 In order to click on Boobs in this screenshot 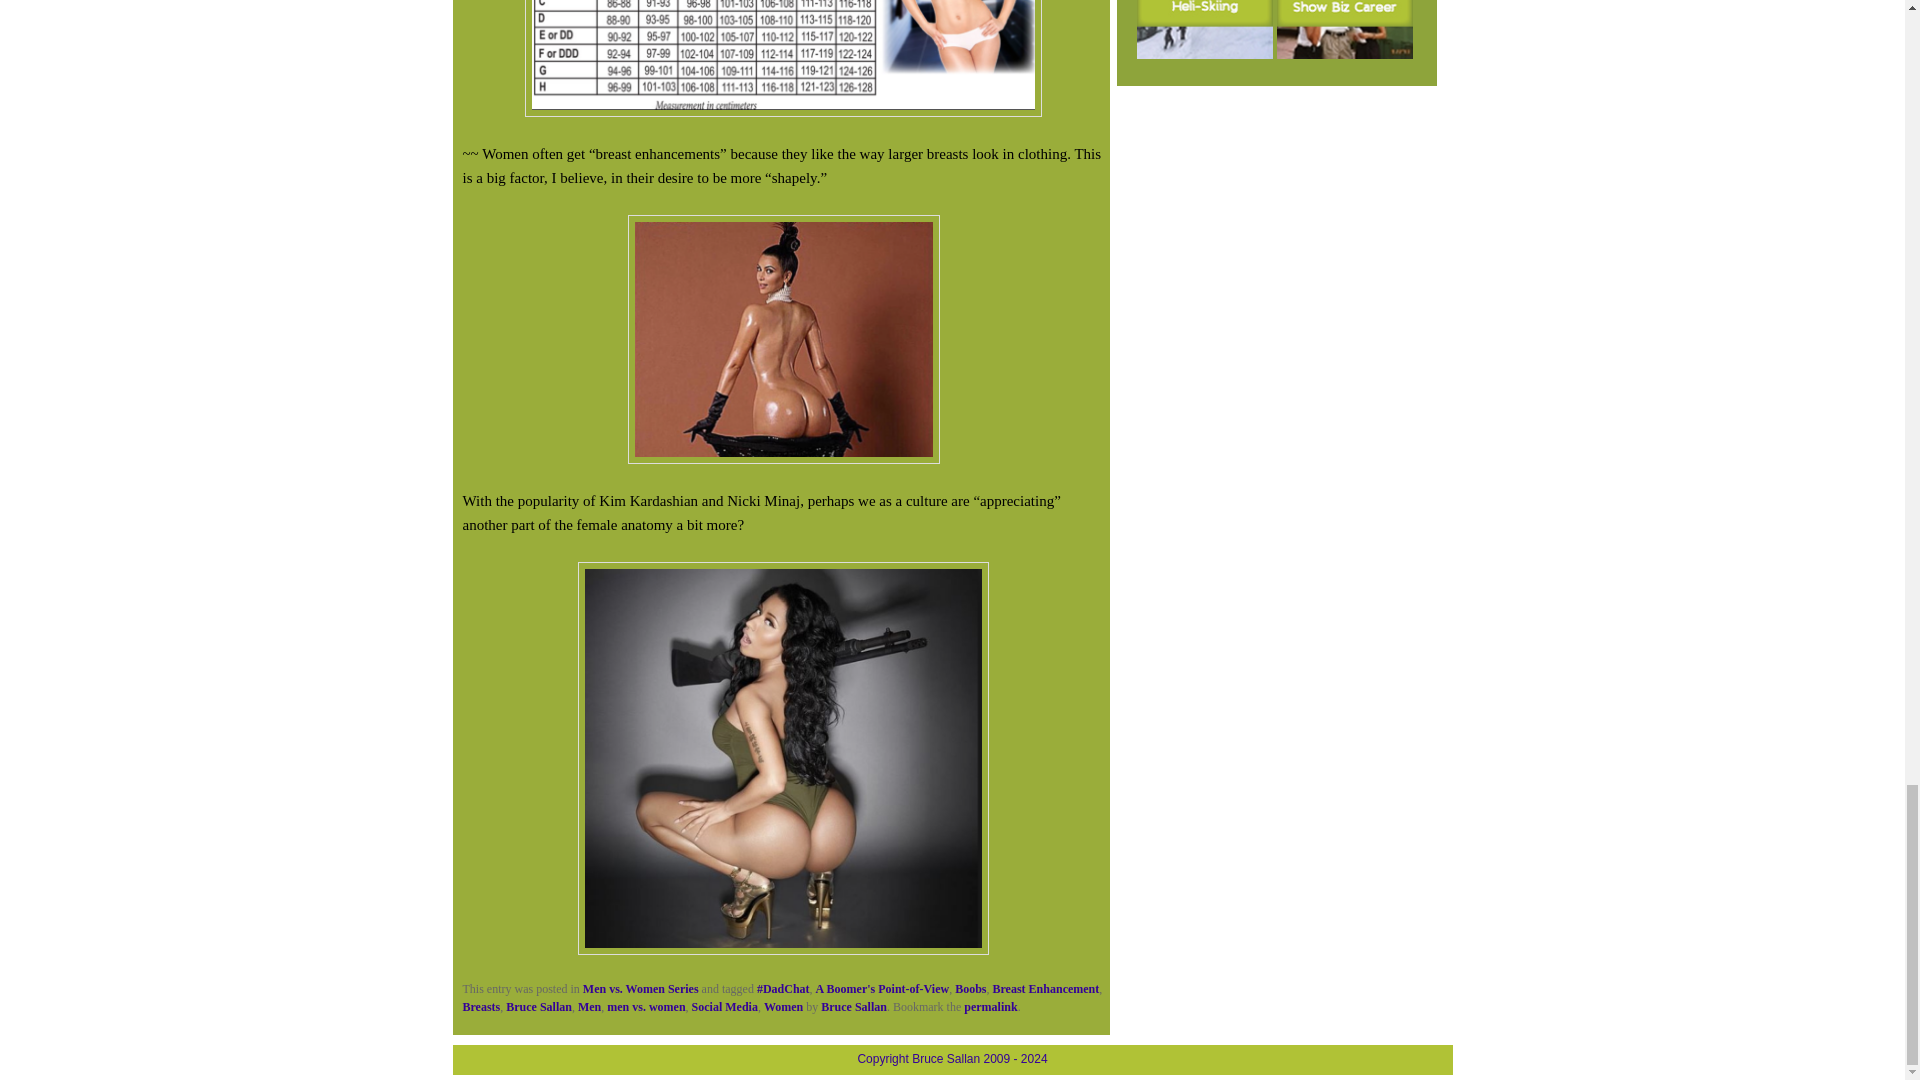, I will do `click(970, 988)`.